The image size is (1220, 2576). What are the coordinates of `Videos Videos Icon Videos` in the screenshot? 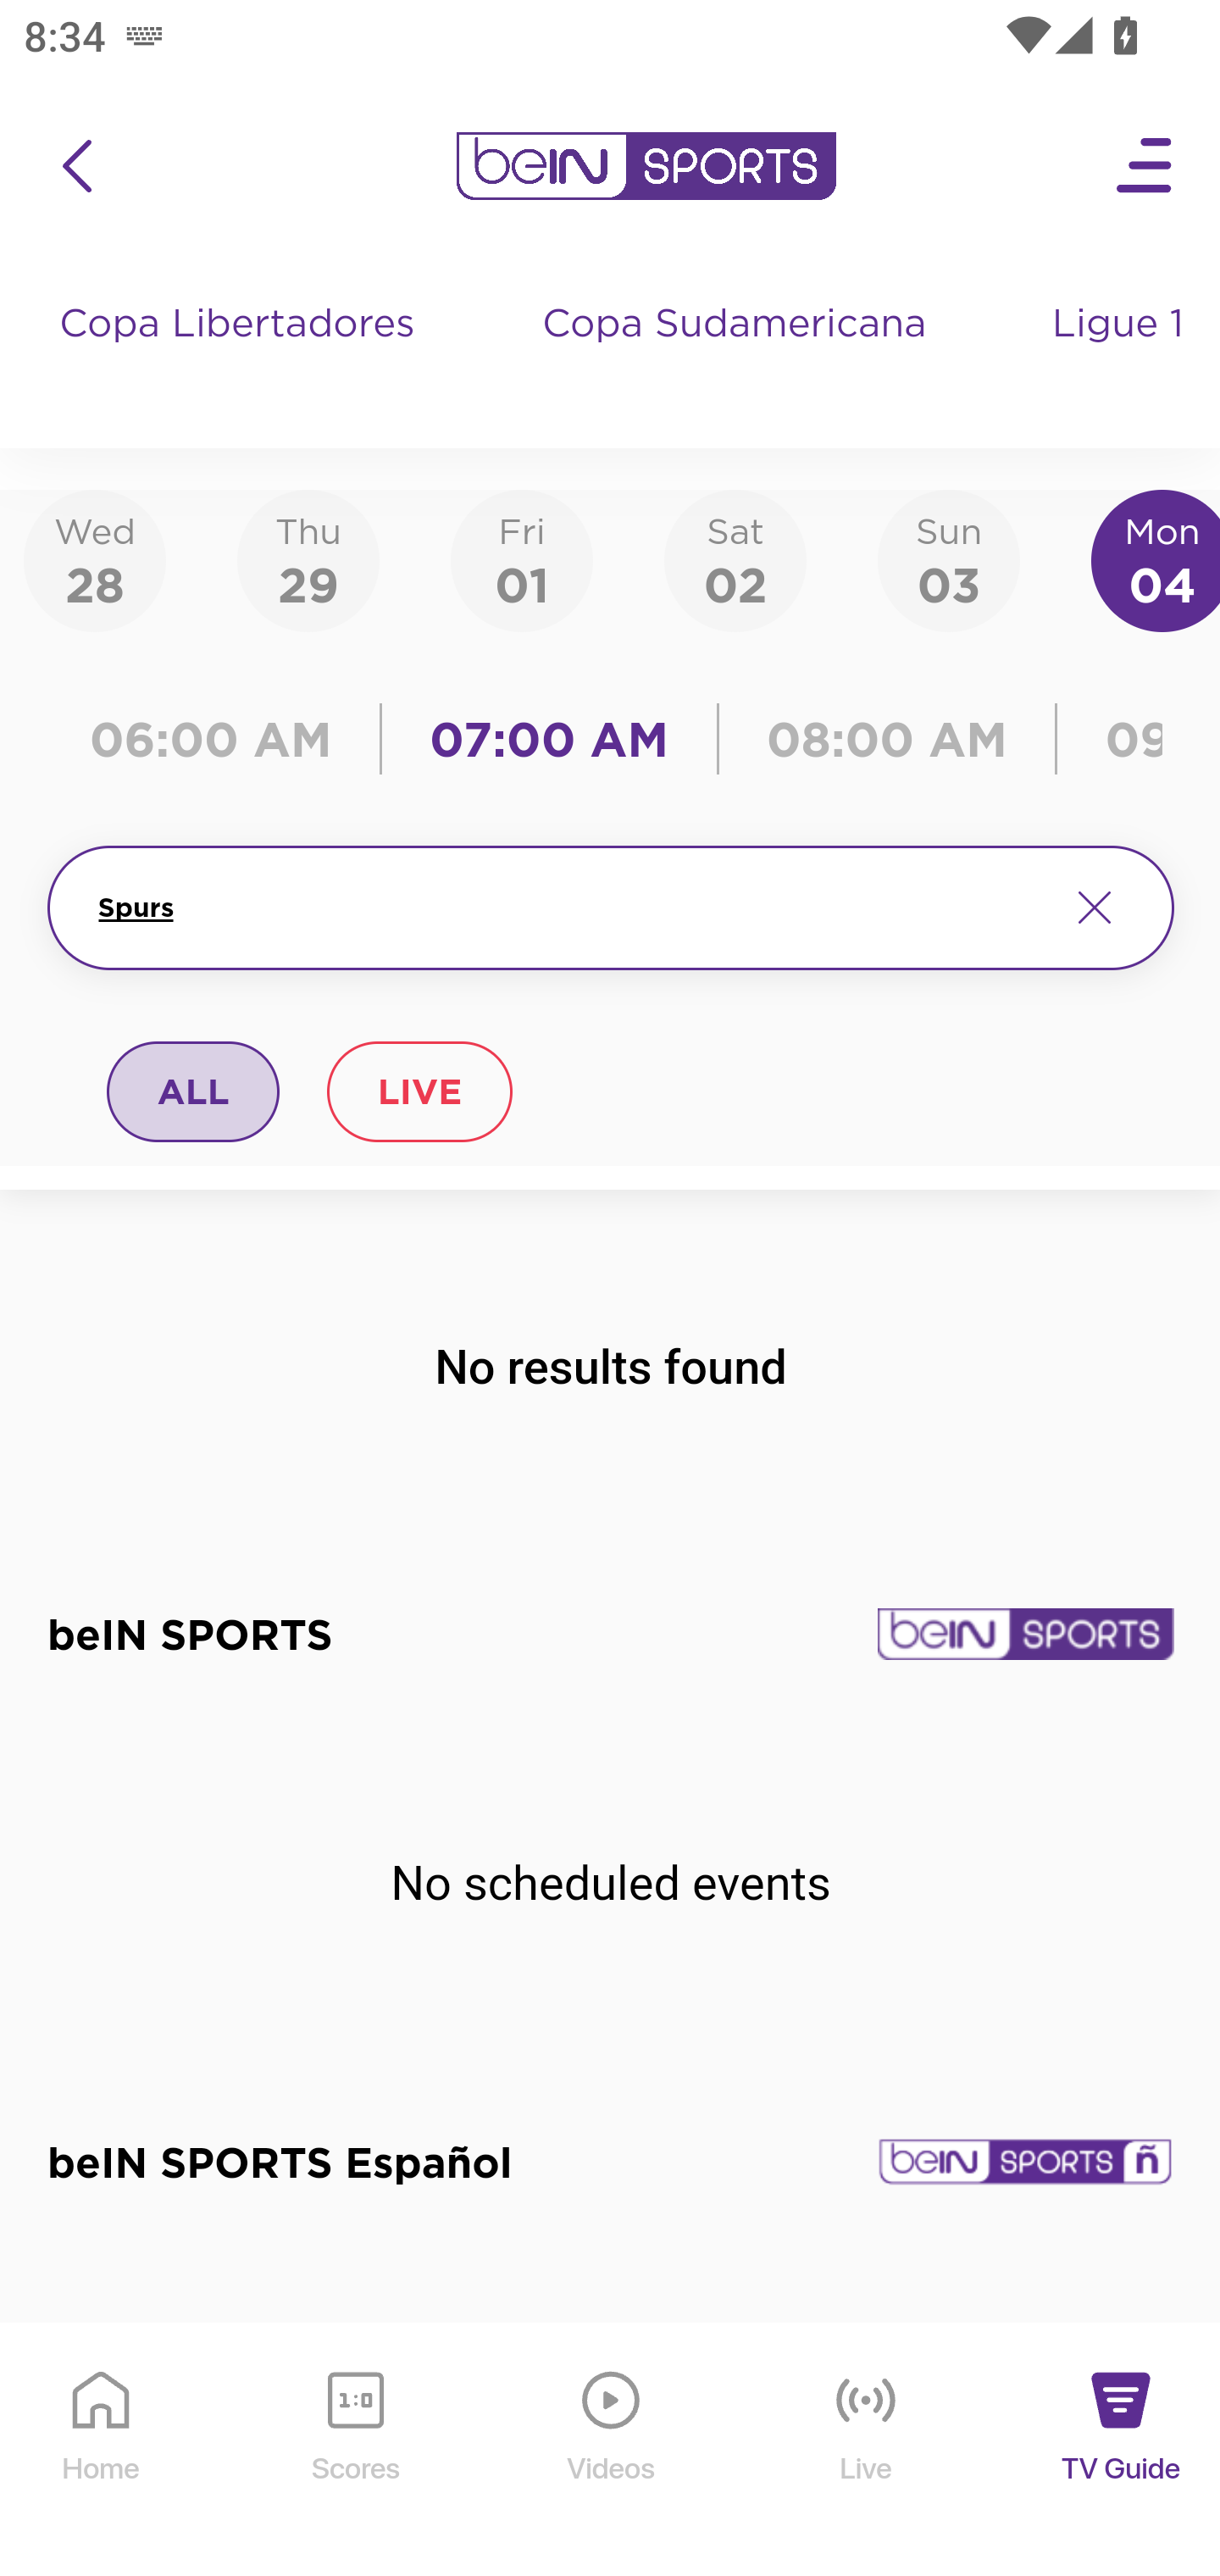 It's located at (612, 2451).